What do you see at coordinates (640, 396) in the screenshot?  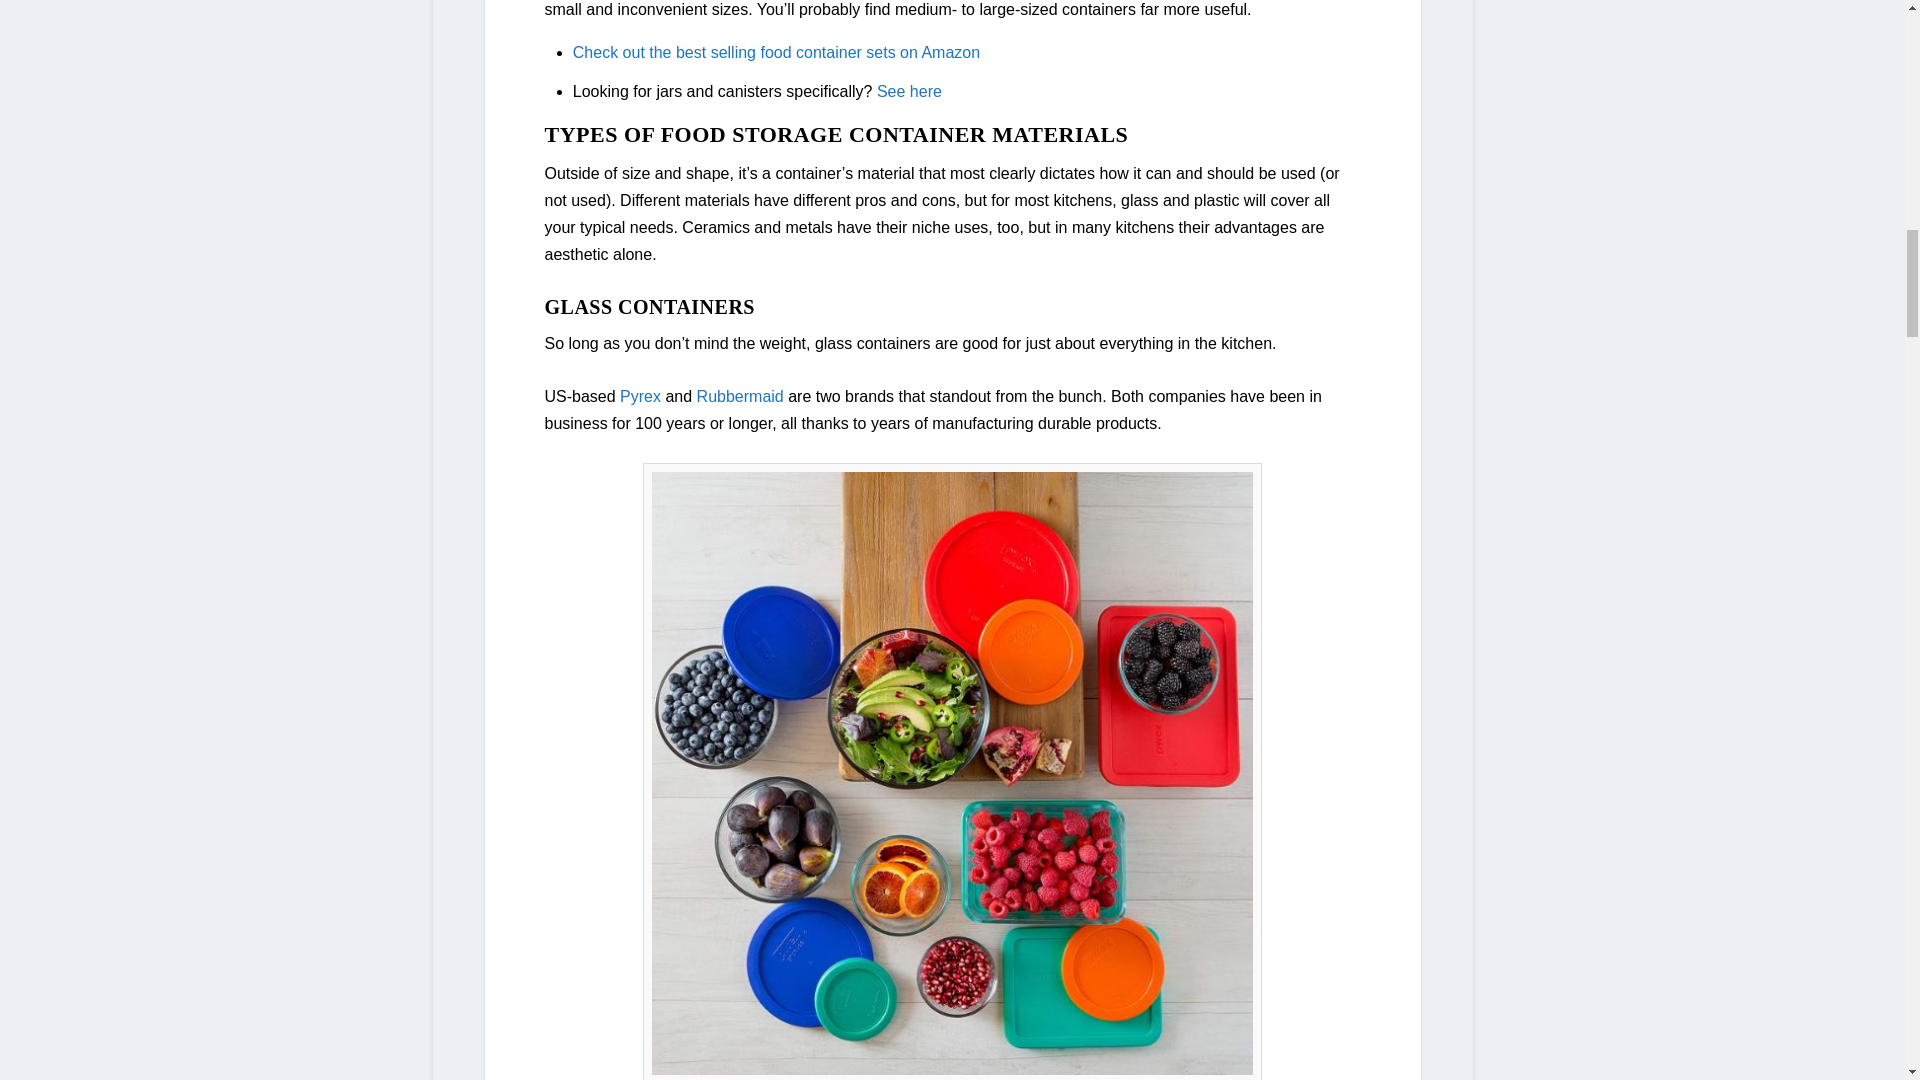 I see `Pyrex` at bounding box center [640, 396].